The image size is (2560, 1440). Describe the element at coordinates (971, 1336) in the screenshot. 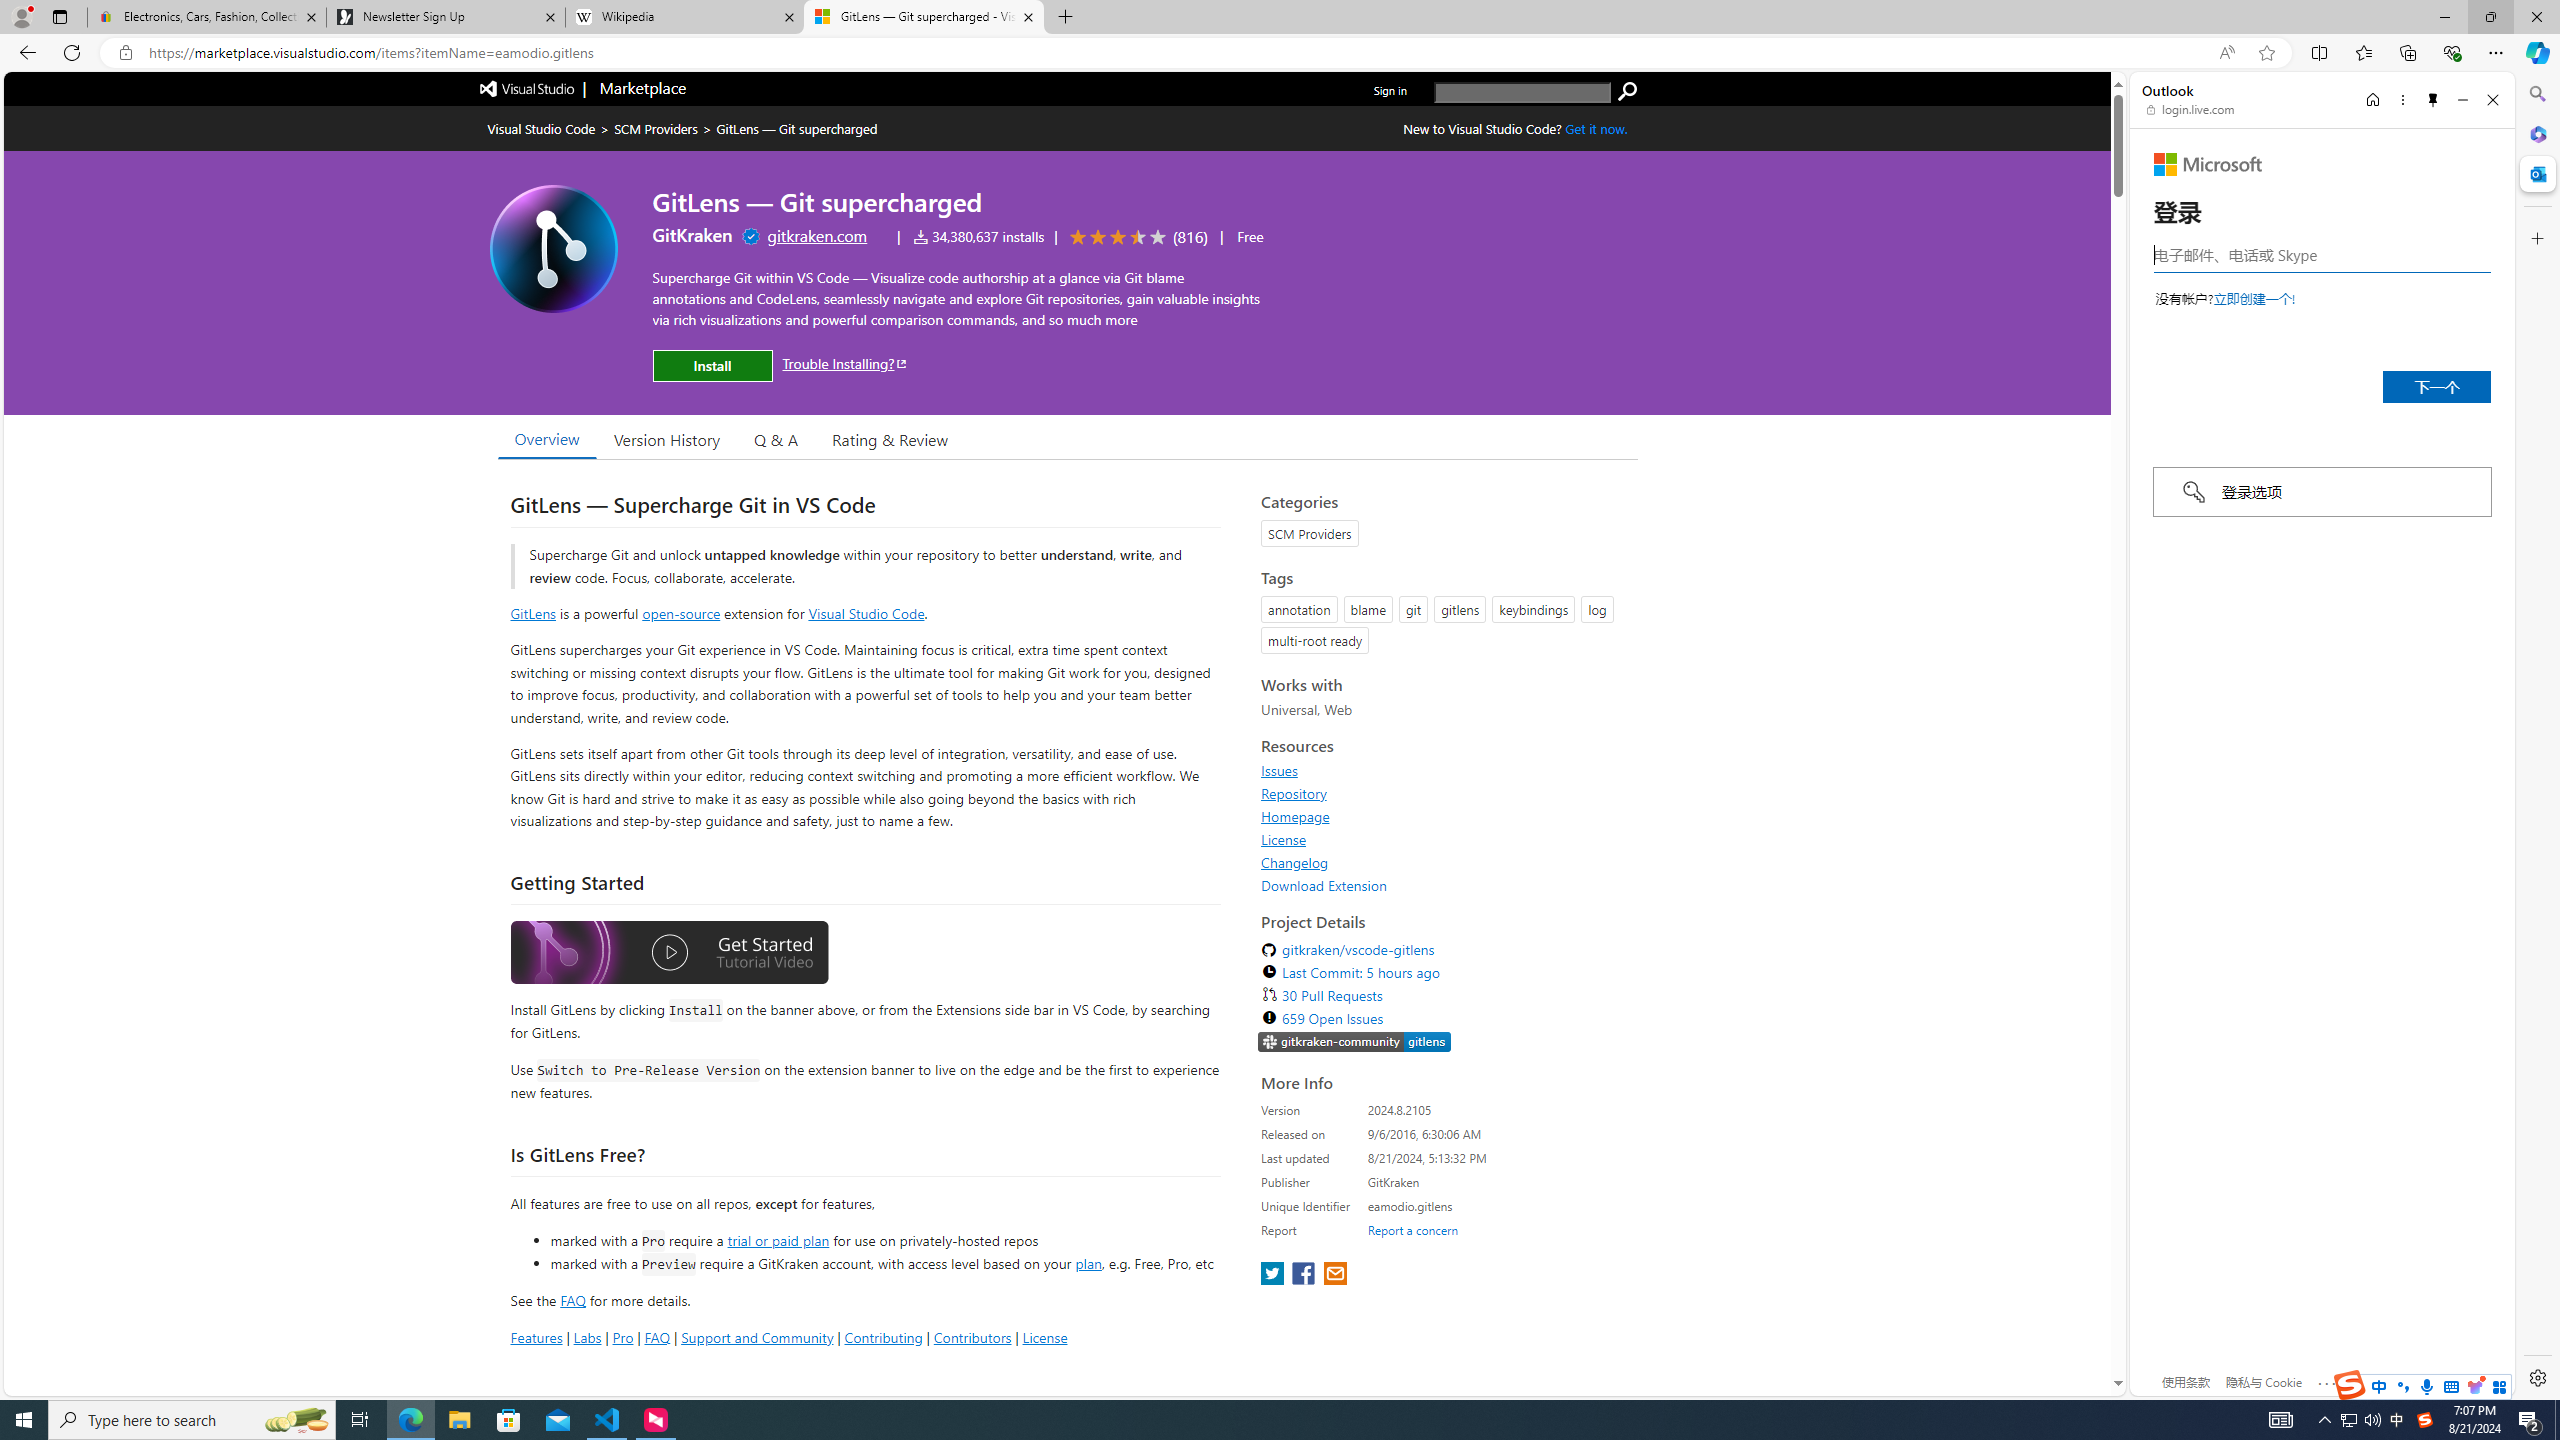

I see `Contributors` at that location.